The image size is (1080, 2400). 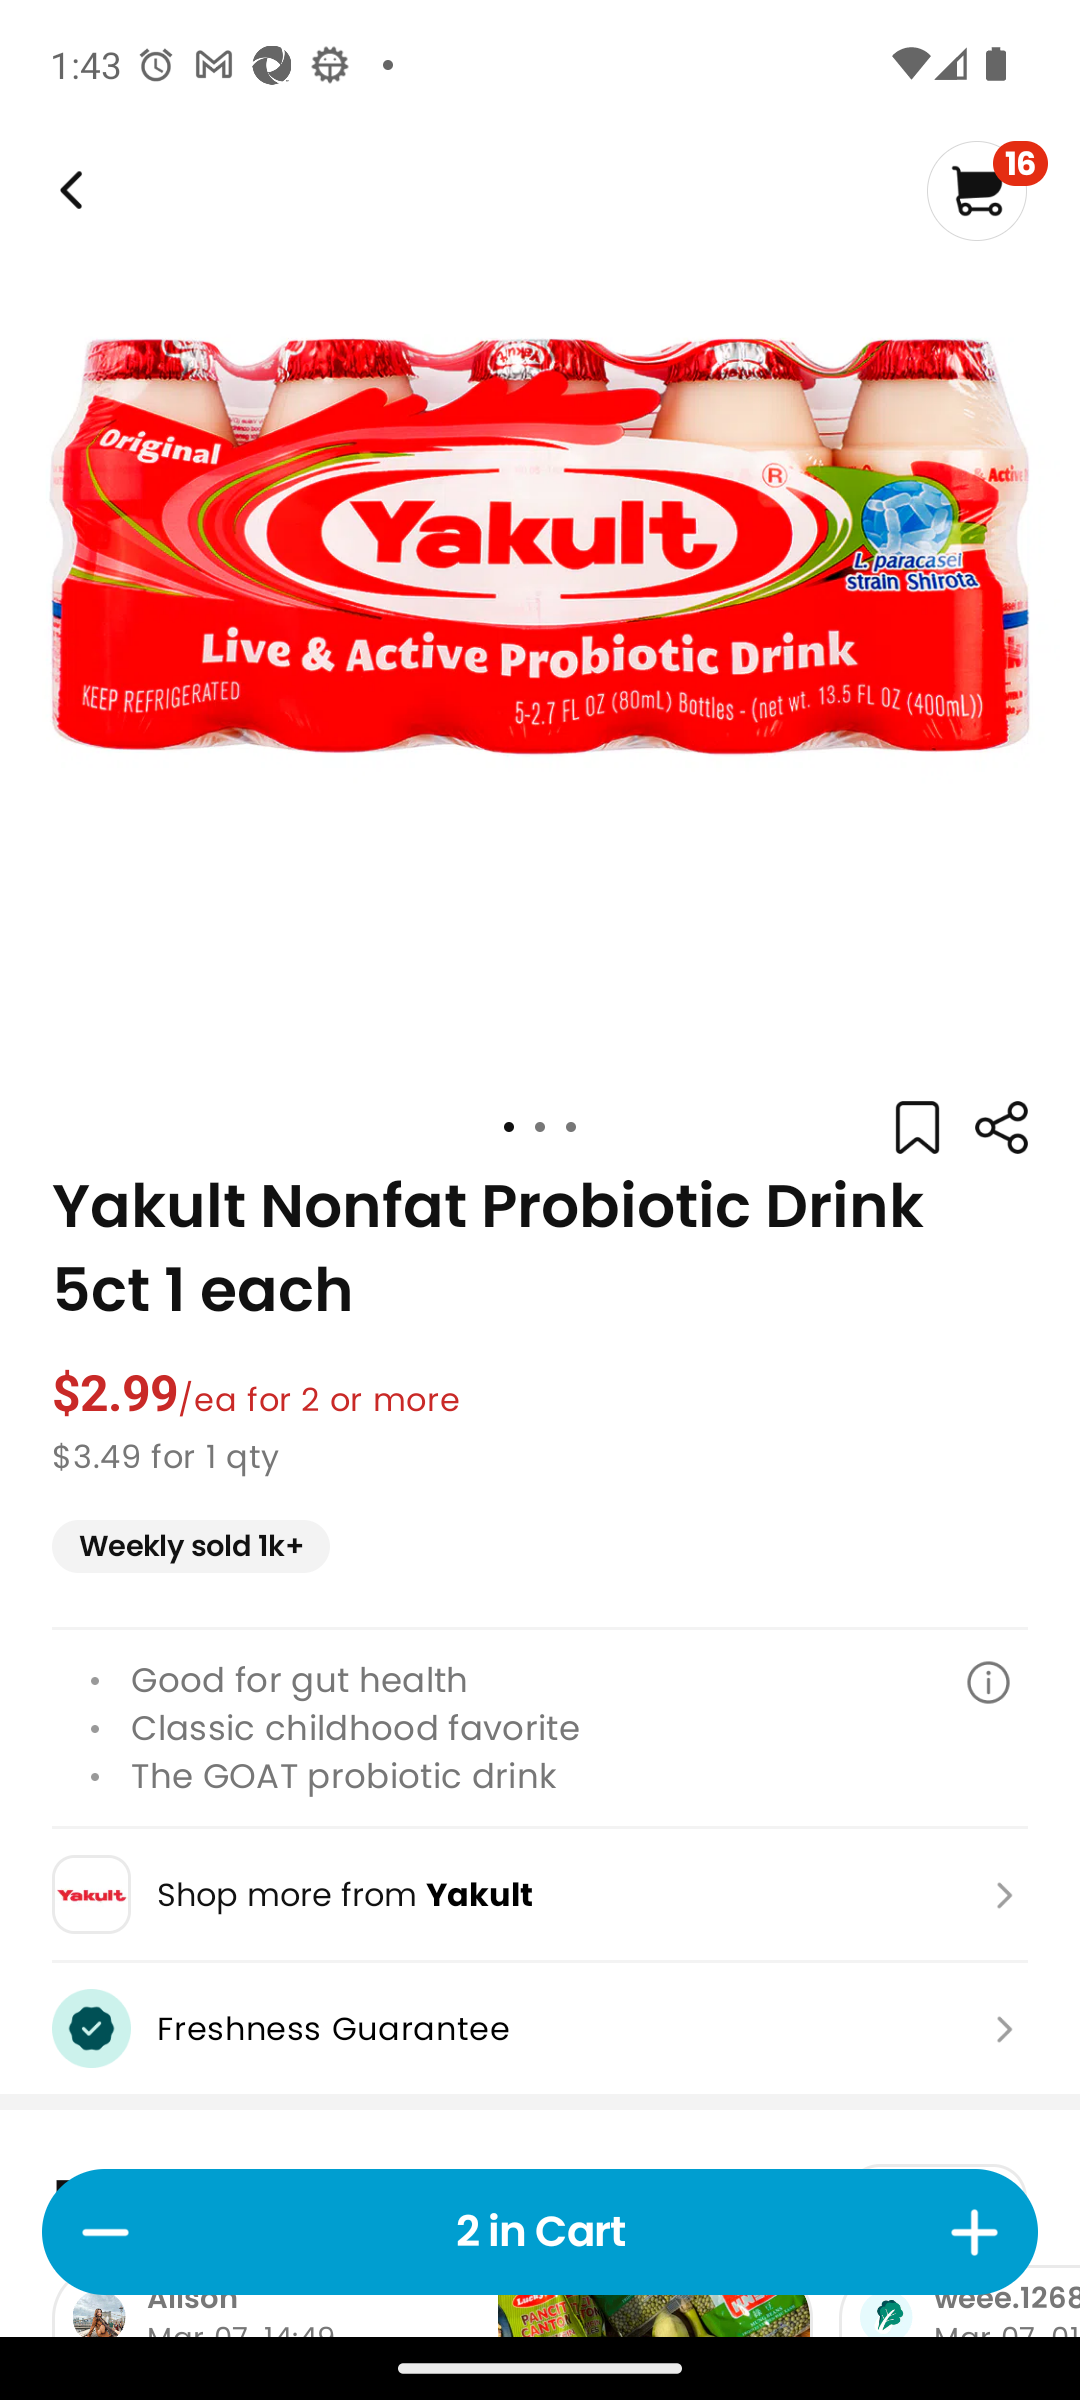 What do you see at coordinates (540, 2232) in the screenshot?
I see `2 in Cart` at bounding box center [540, 2232].